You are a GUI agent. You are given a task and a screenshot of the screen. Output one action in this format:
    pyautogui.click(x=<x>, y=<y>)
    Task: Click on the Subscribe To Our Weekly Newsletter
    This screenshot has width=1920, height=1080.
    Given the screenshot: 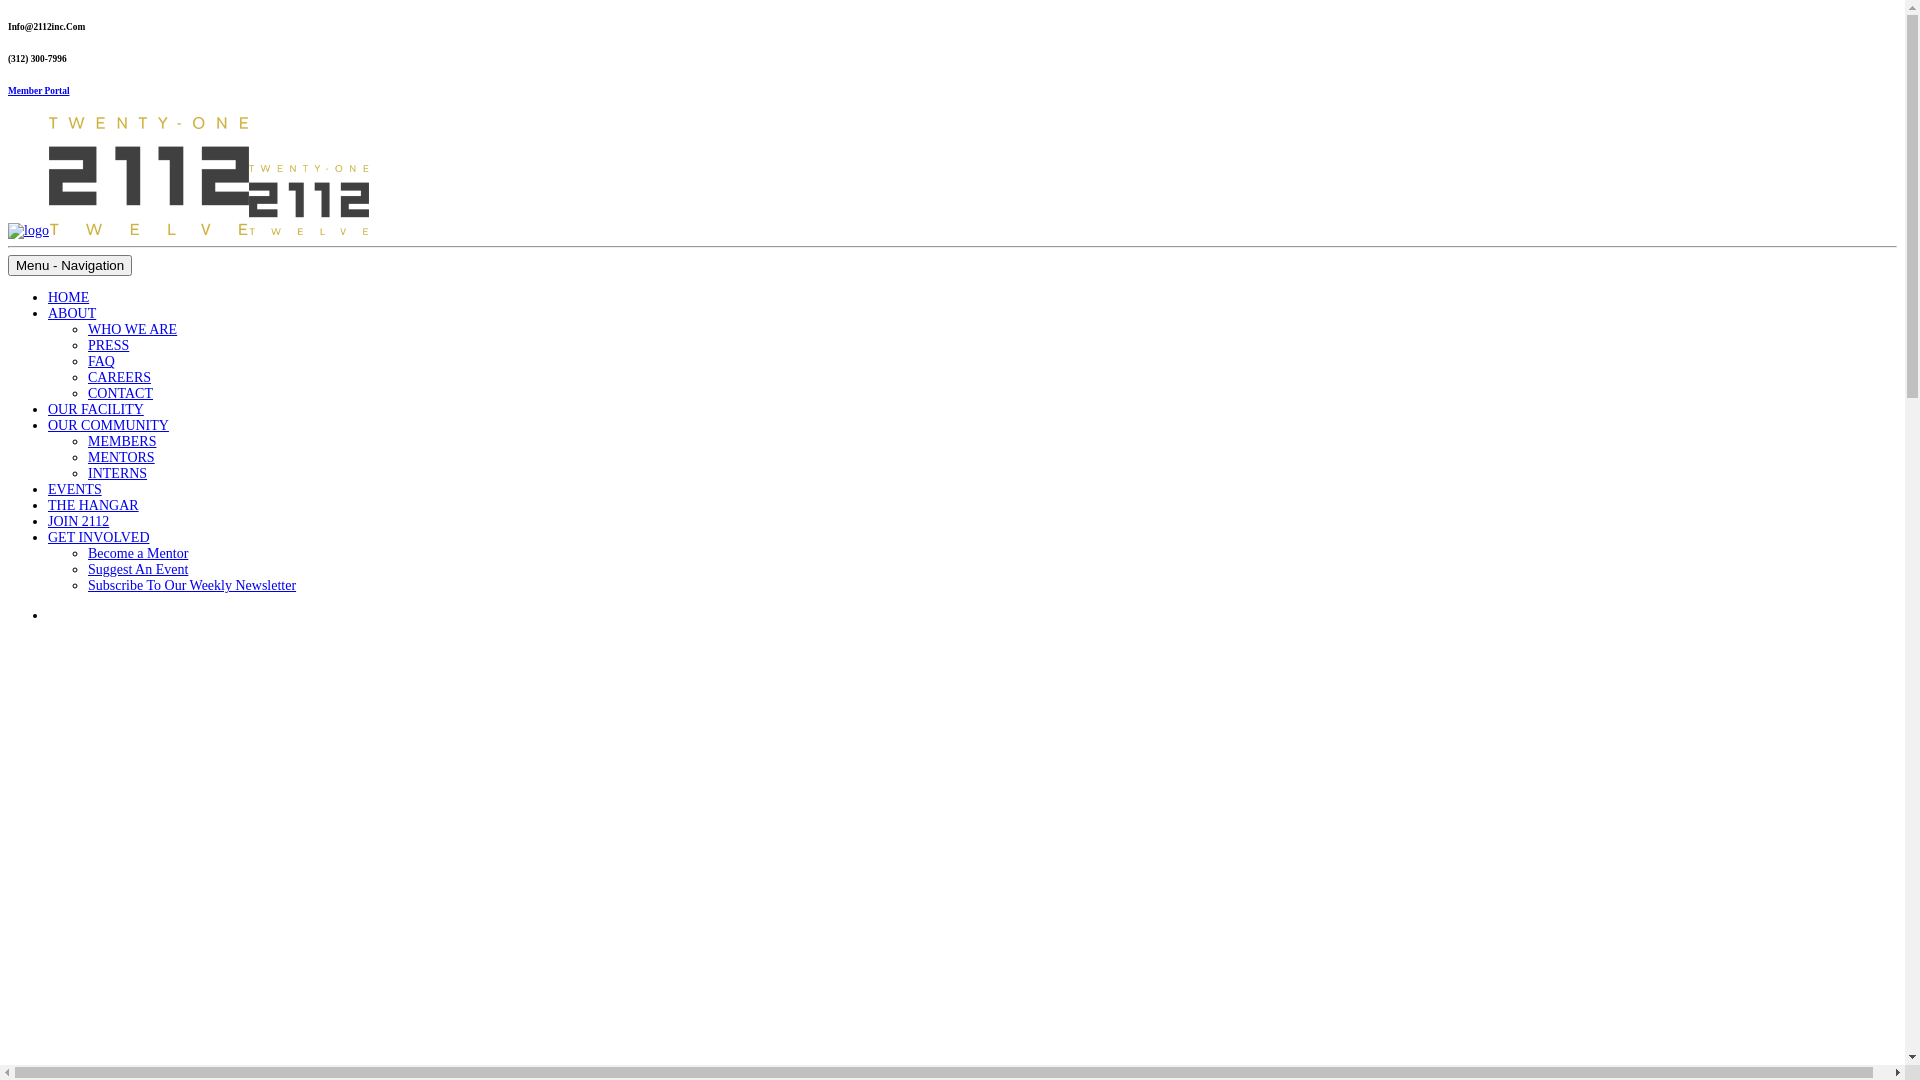 What is the action you would take?
    pyautogui.click(x=192, y=586)
    